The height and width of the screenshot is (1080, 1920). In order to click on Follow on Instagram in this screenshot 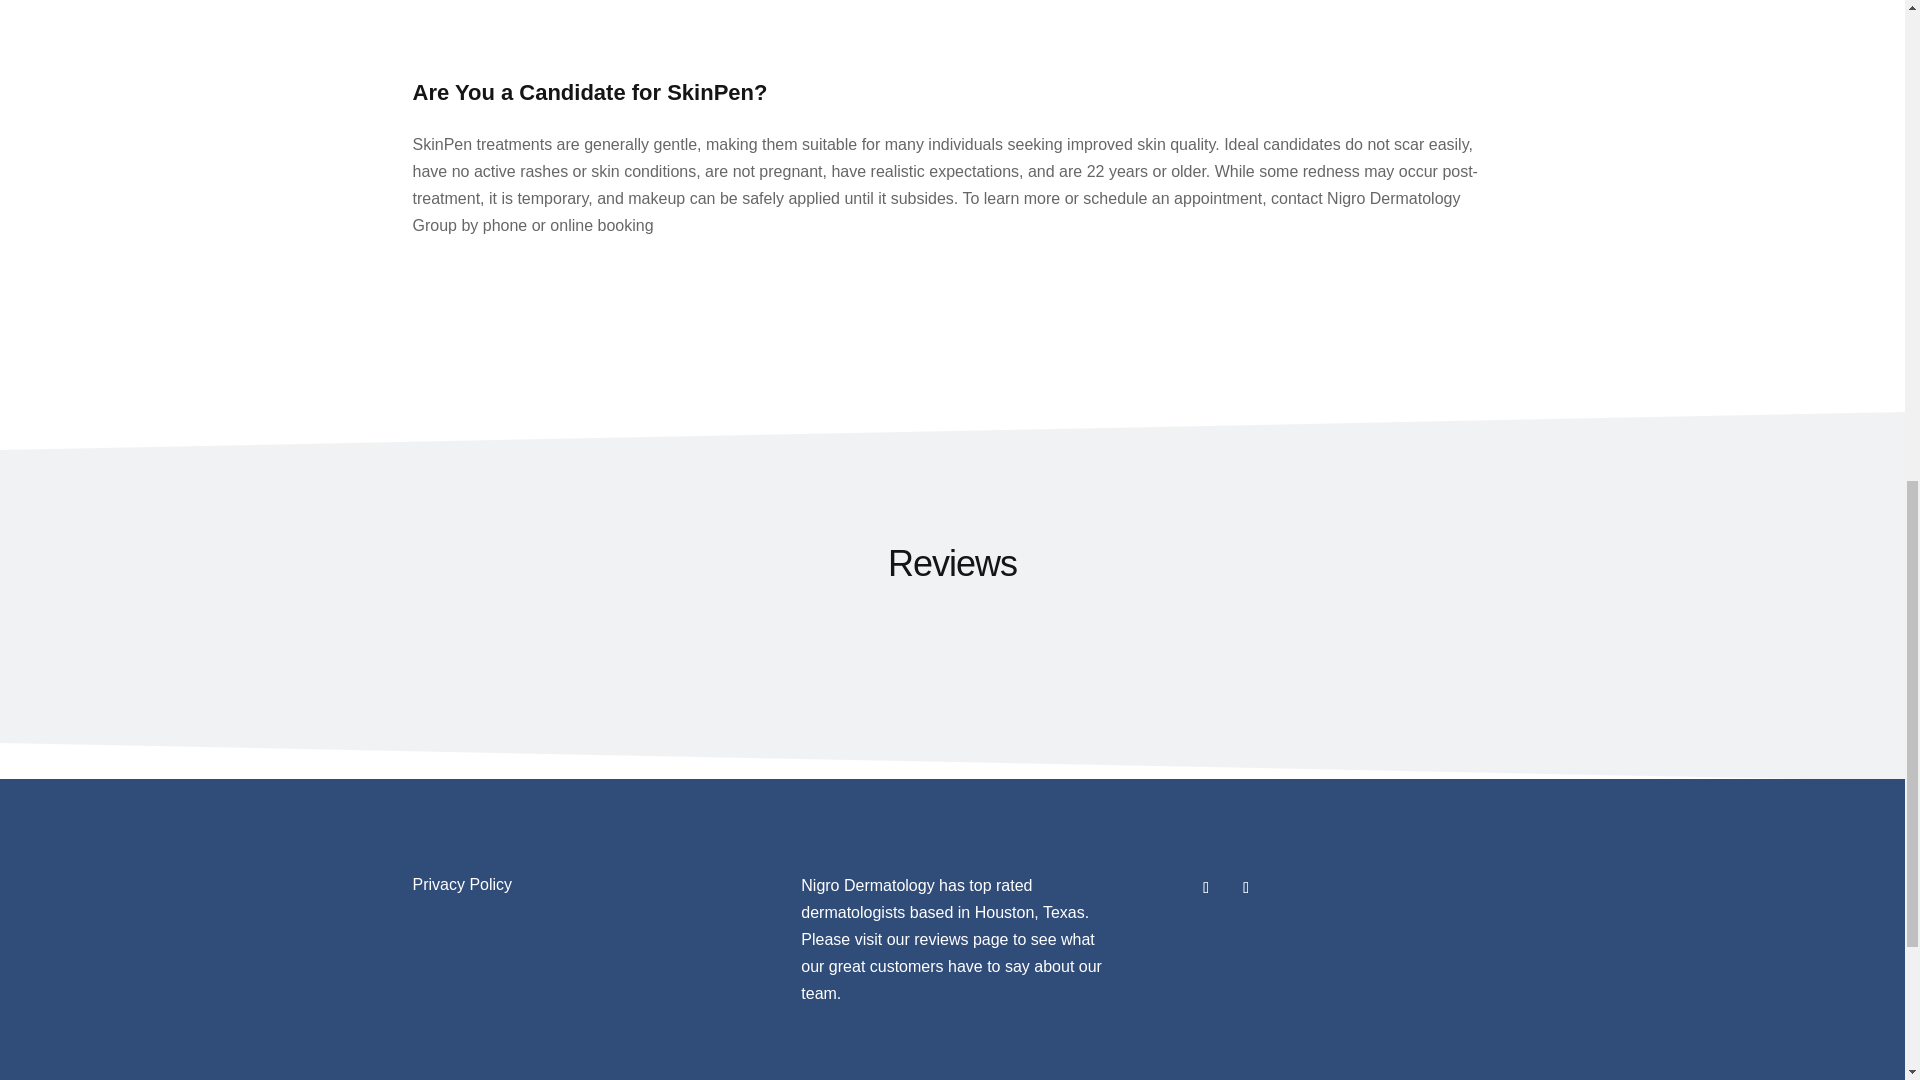, I will do `click(1246, 887)`.